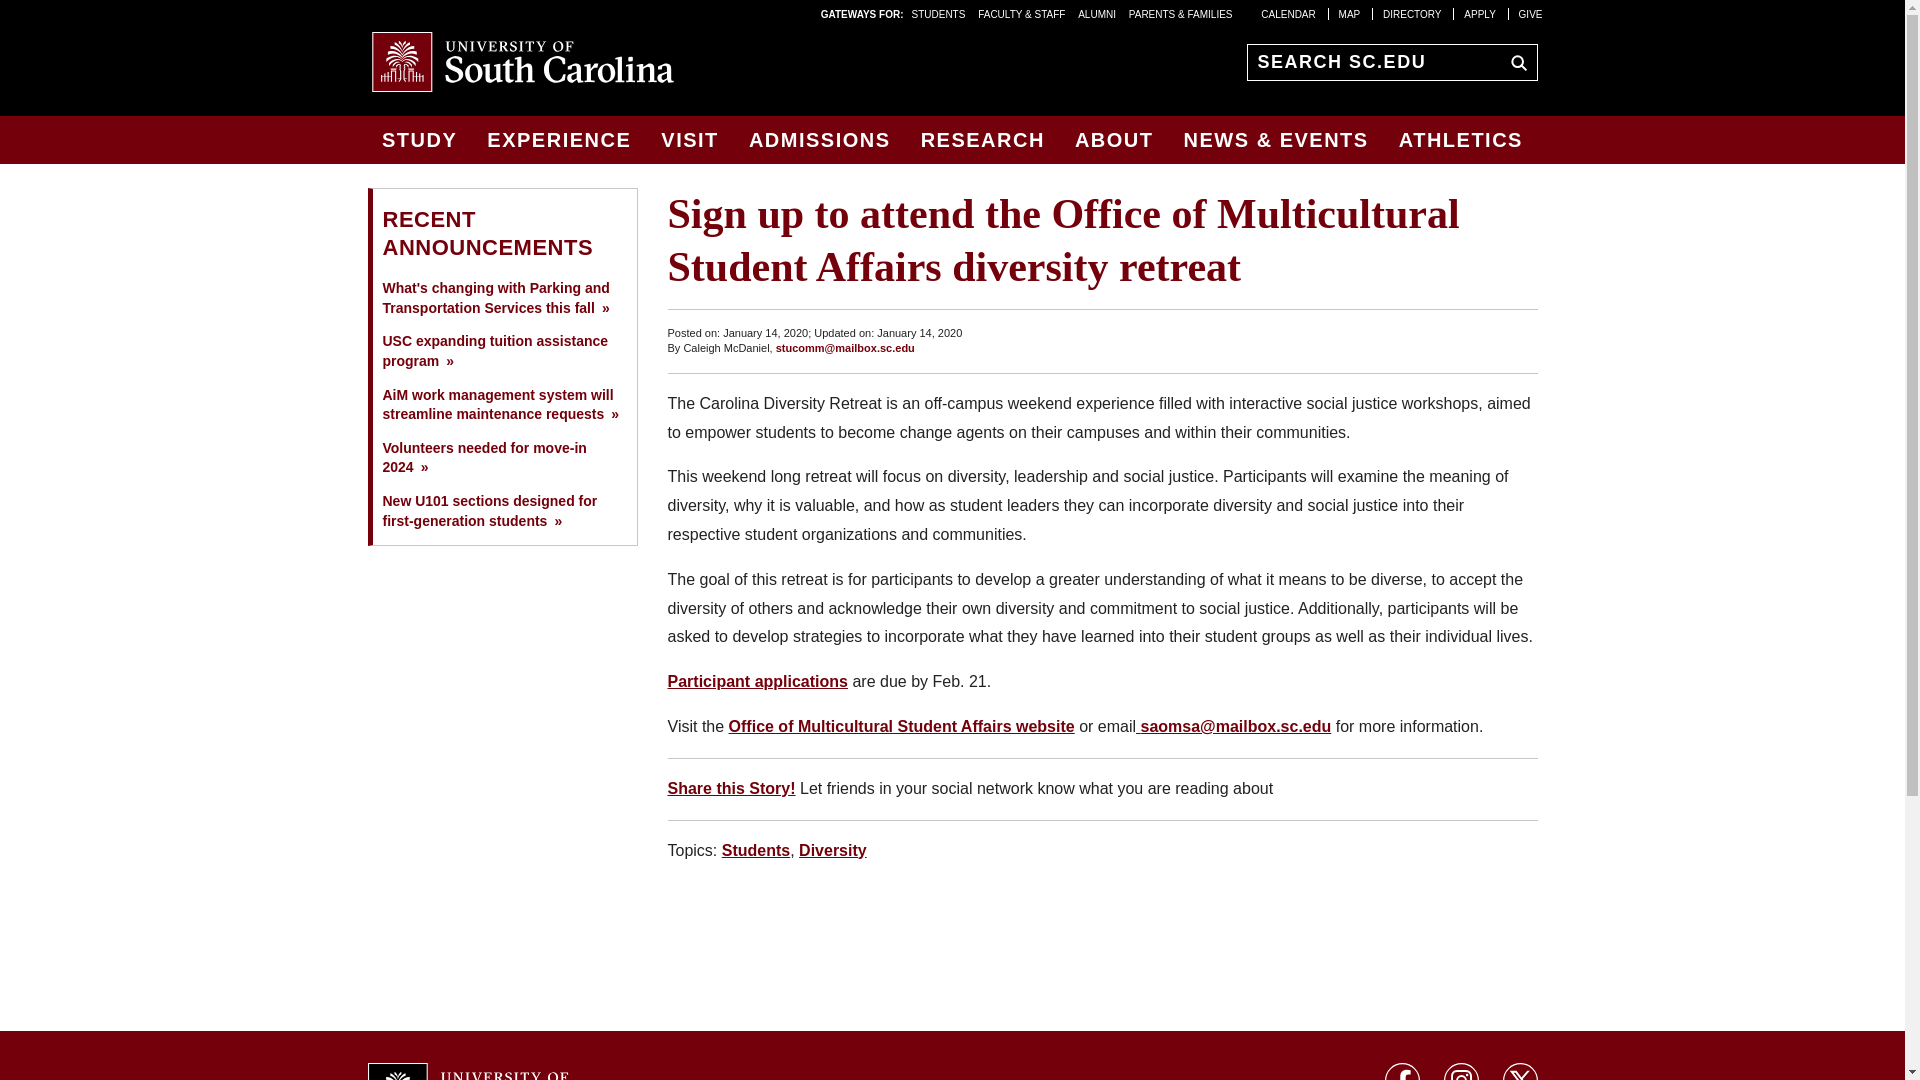 This screenshot has width=1920, height=1080. What do you see at coordinates (558, 140) in the screenshot?
I see `EXPERIENCE` at bounding box center [558, 140].